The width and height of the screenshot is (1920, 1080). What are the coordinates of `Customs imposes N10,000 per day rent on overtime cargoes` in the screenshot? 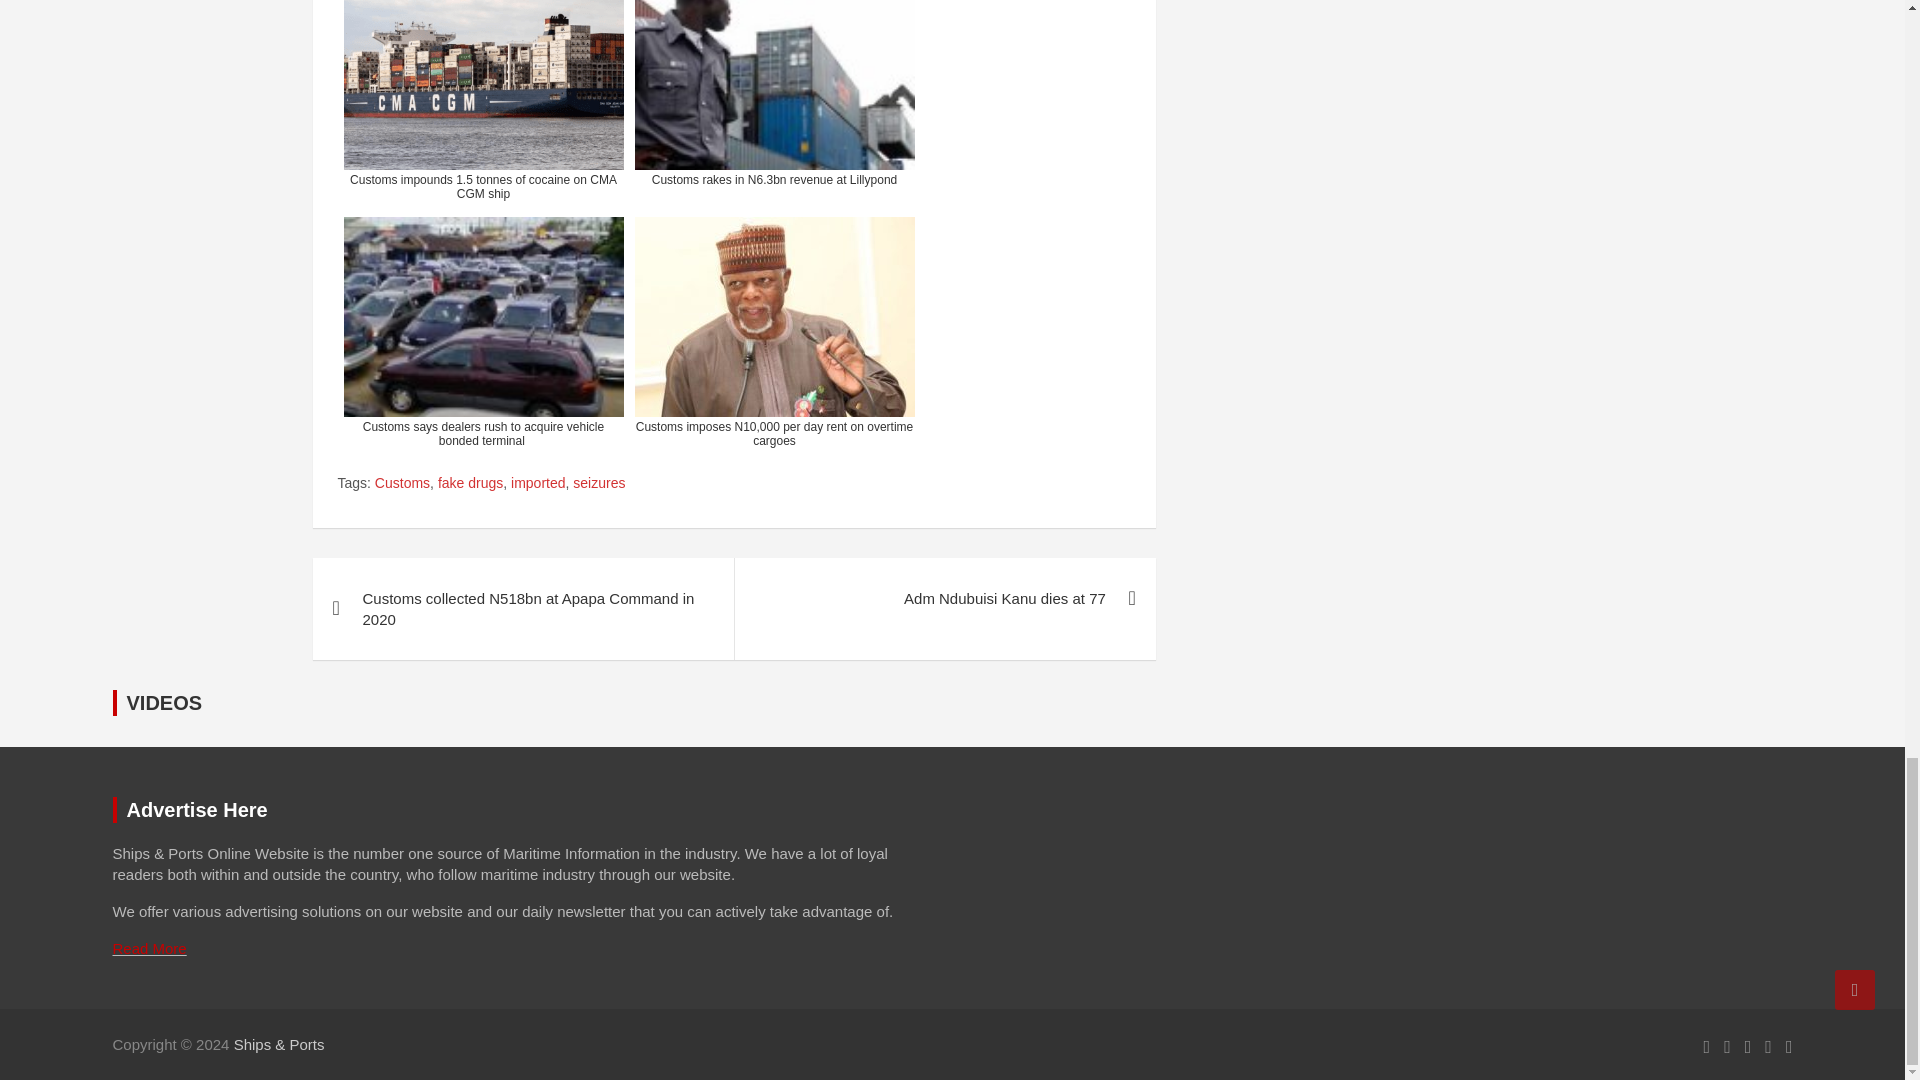 It's located at (773, 331).